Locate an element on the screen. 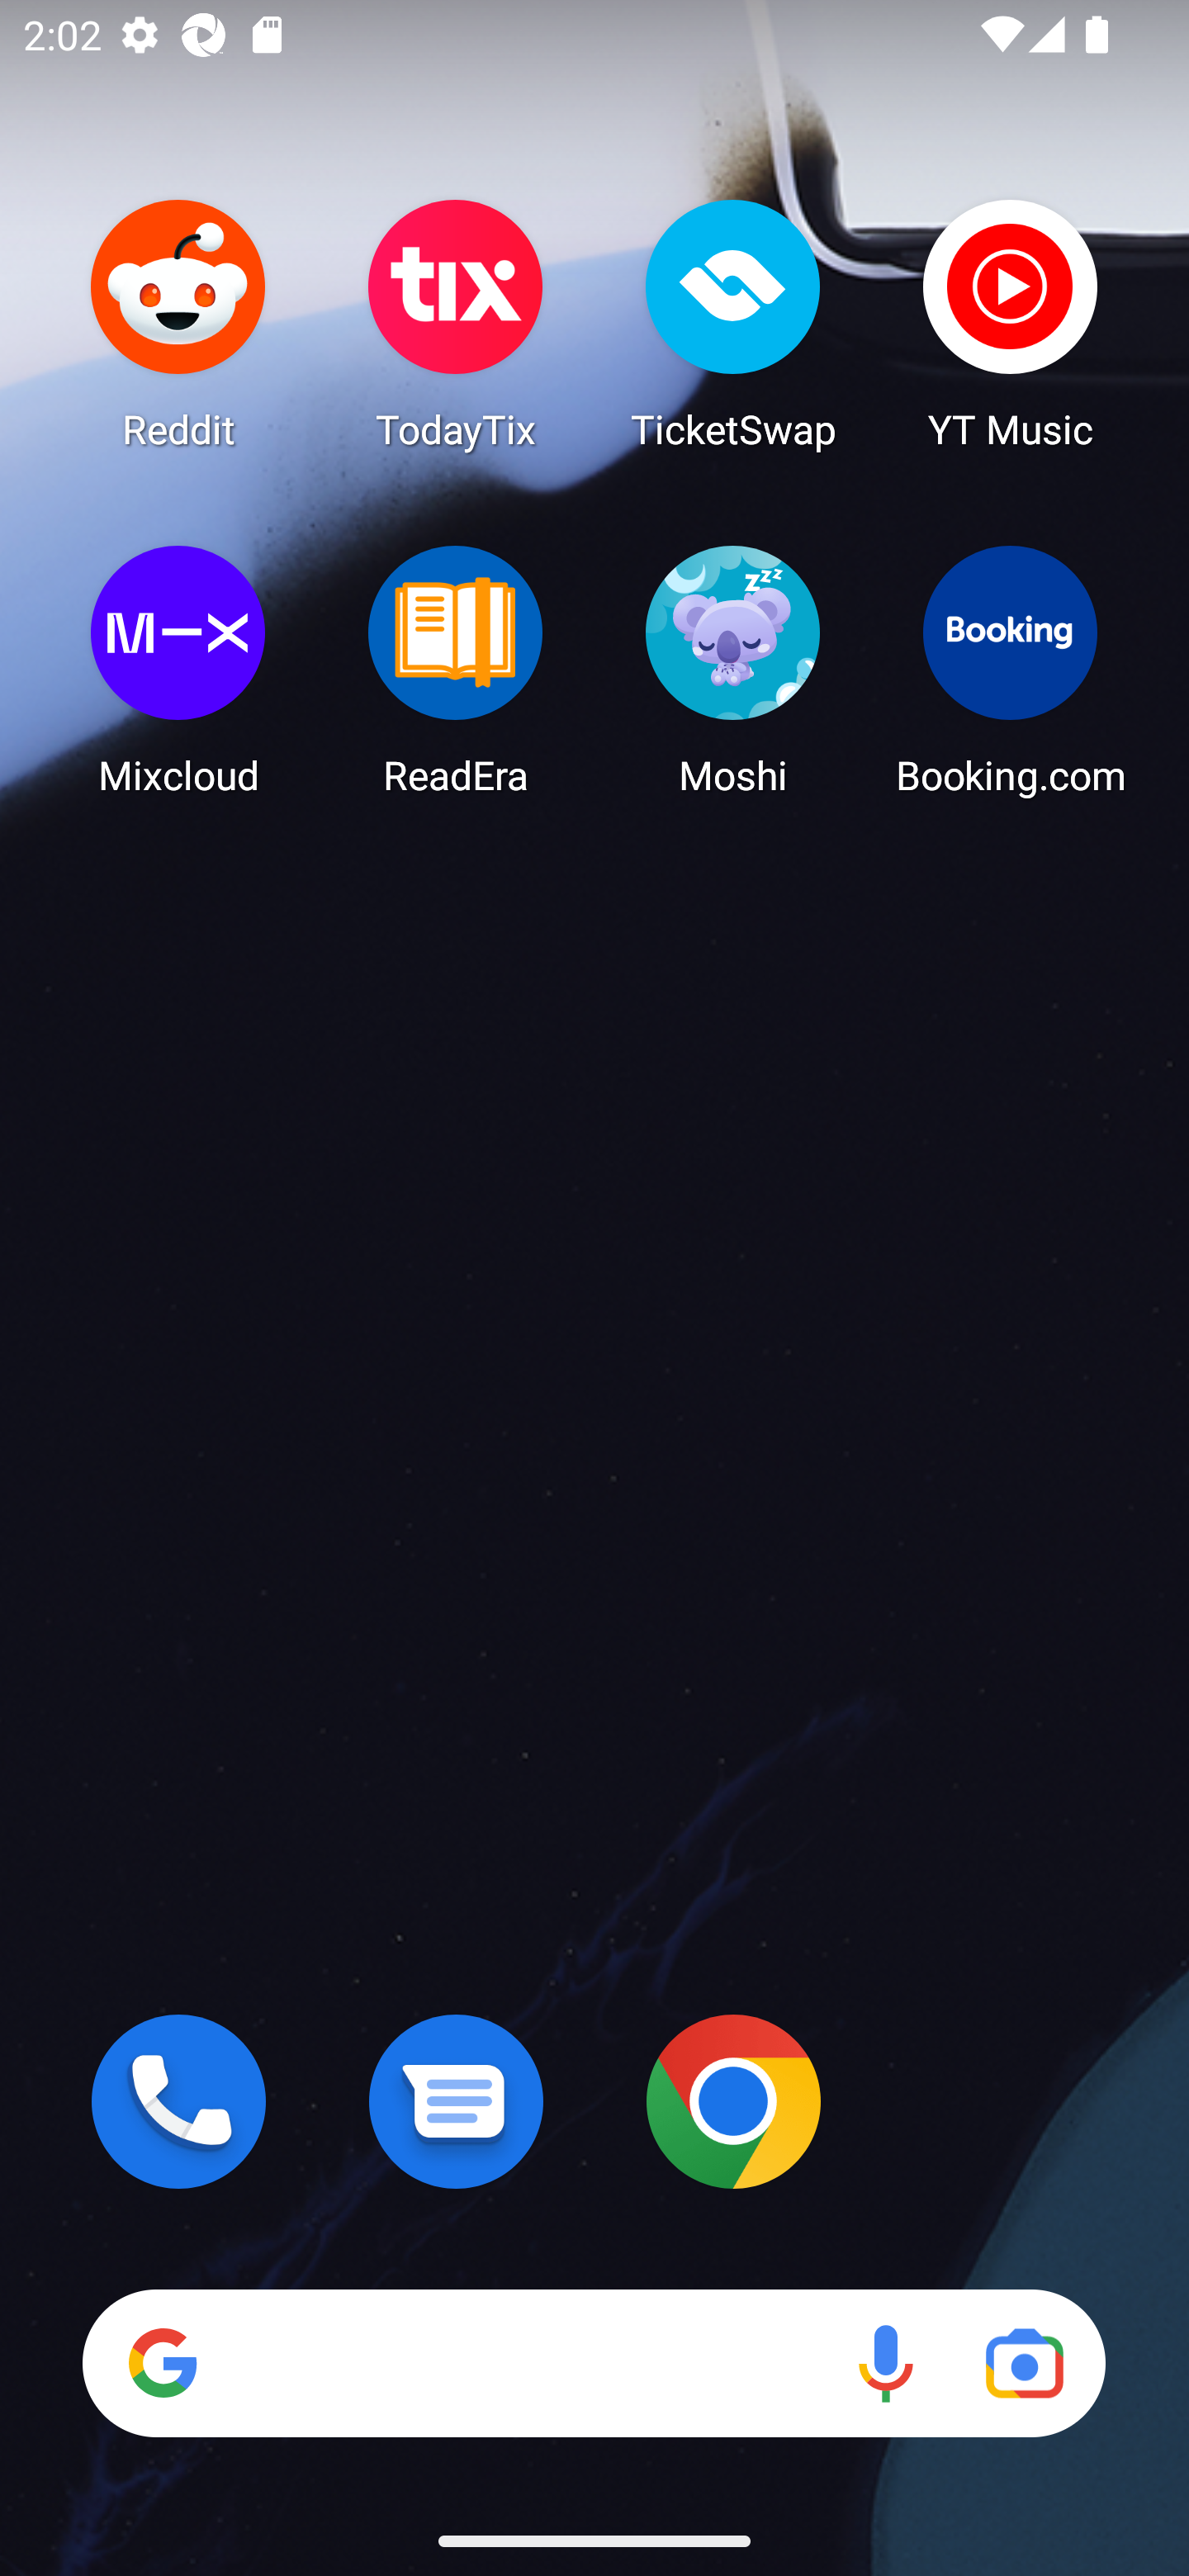 The image size is (1189, 2576). Reddit is located at coordinates (178, 324).